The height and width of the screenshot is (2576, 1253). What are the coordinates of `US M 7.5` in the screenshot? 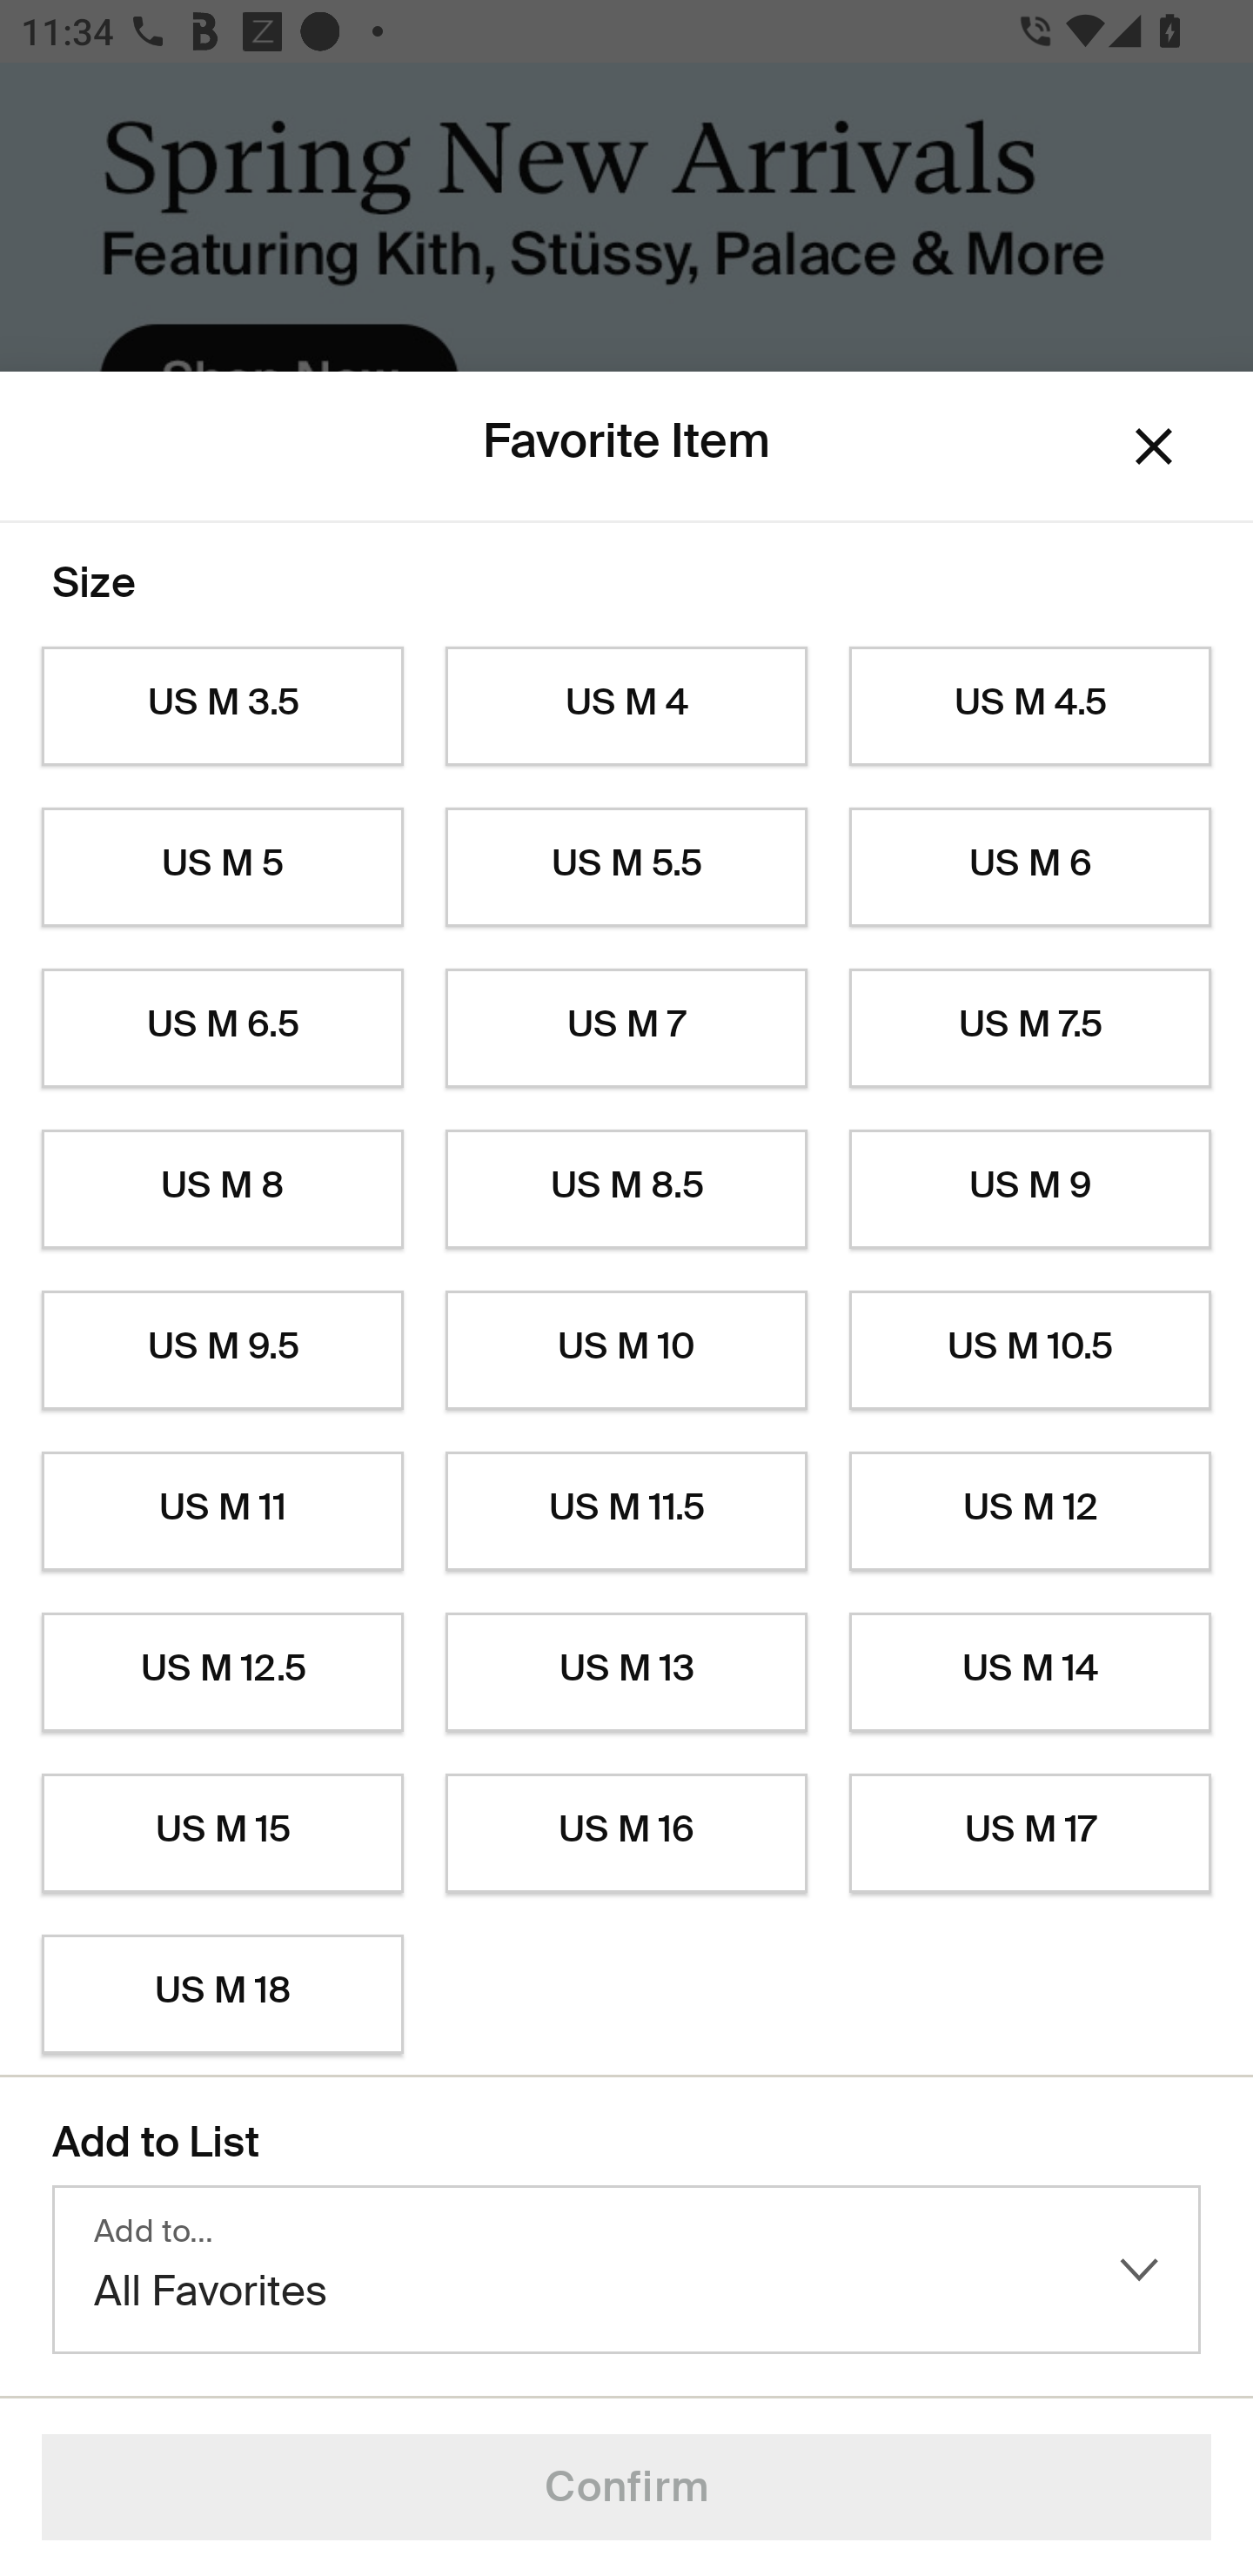 It's located at (1030, 1029).